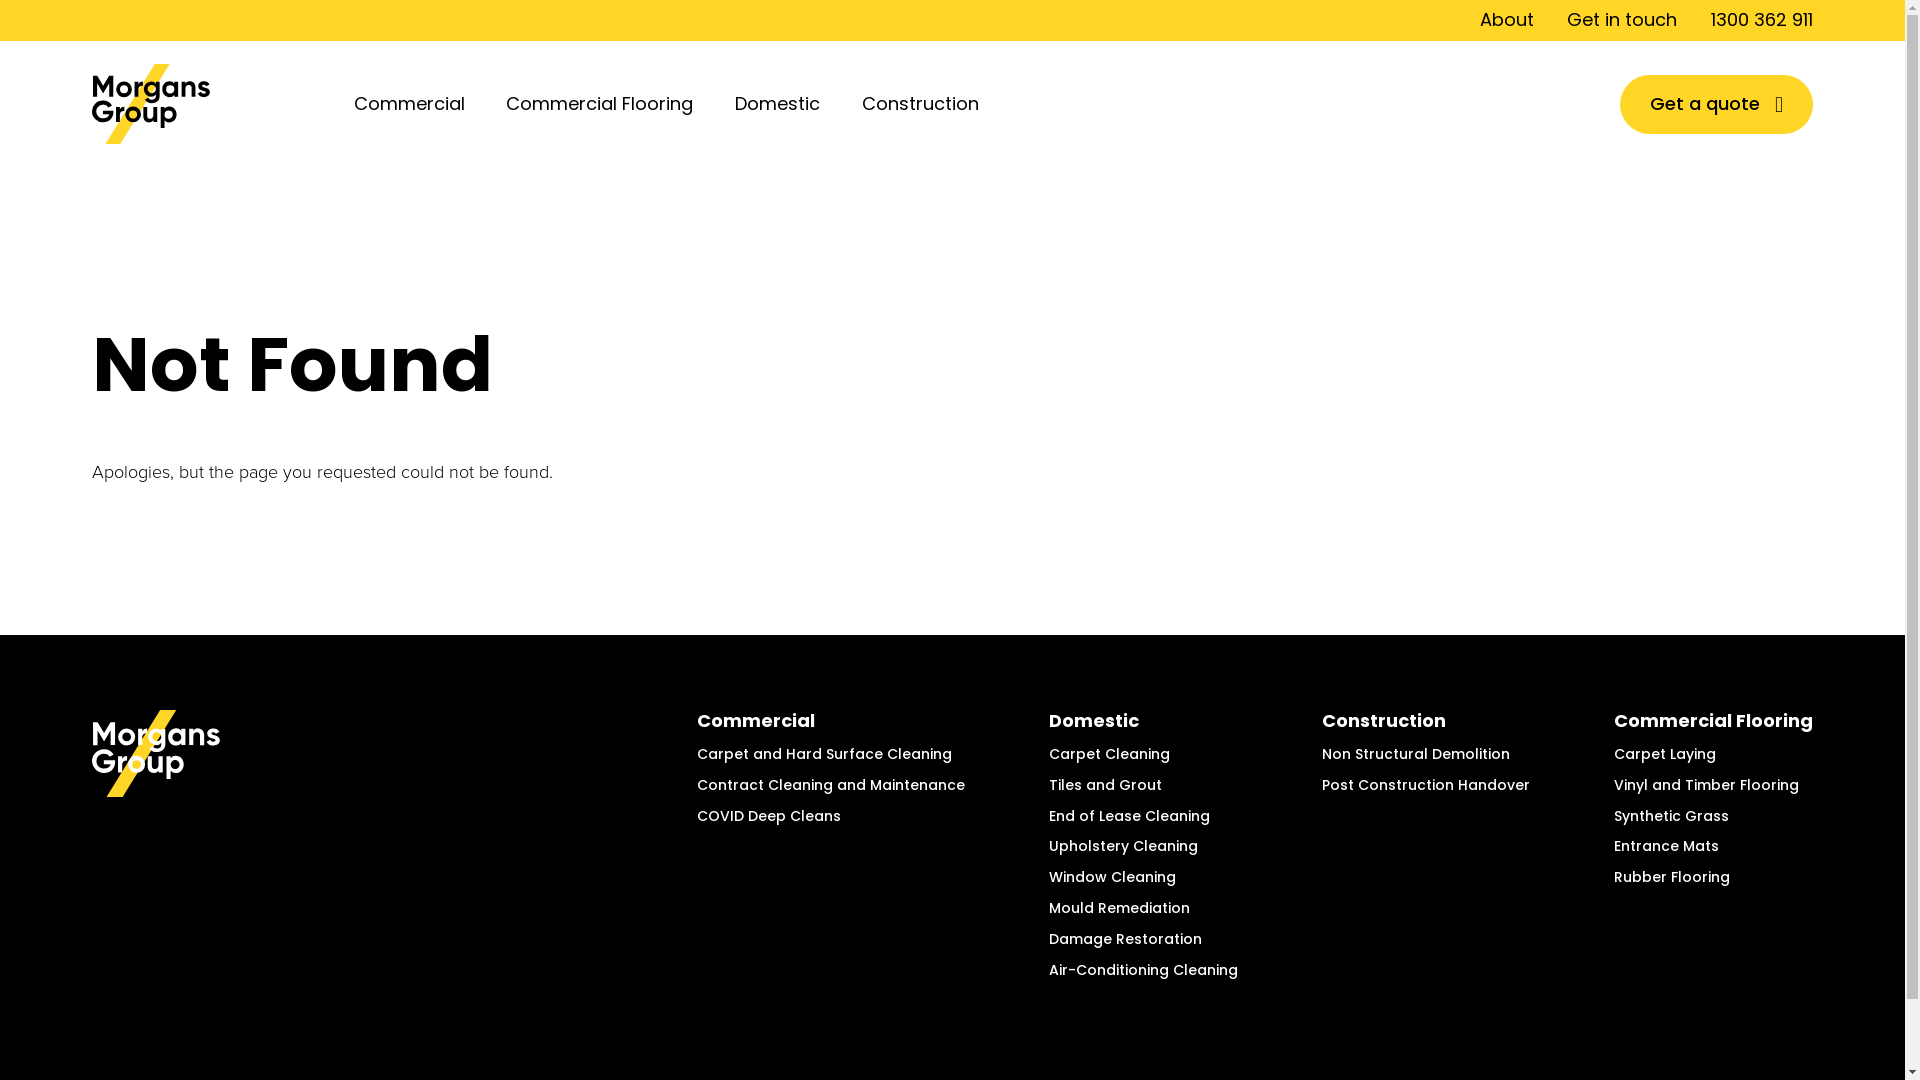  What do you see at coordinates (604, 104) in the screenshot?
I see `Commercial Flooring` at bounding box center [604, 104].